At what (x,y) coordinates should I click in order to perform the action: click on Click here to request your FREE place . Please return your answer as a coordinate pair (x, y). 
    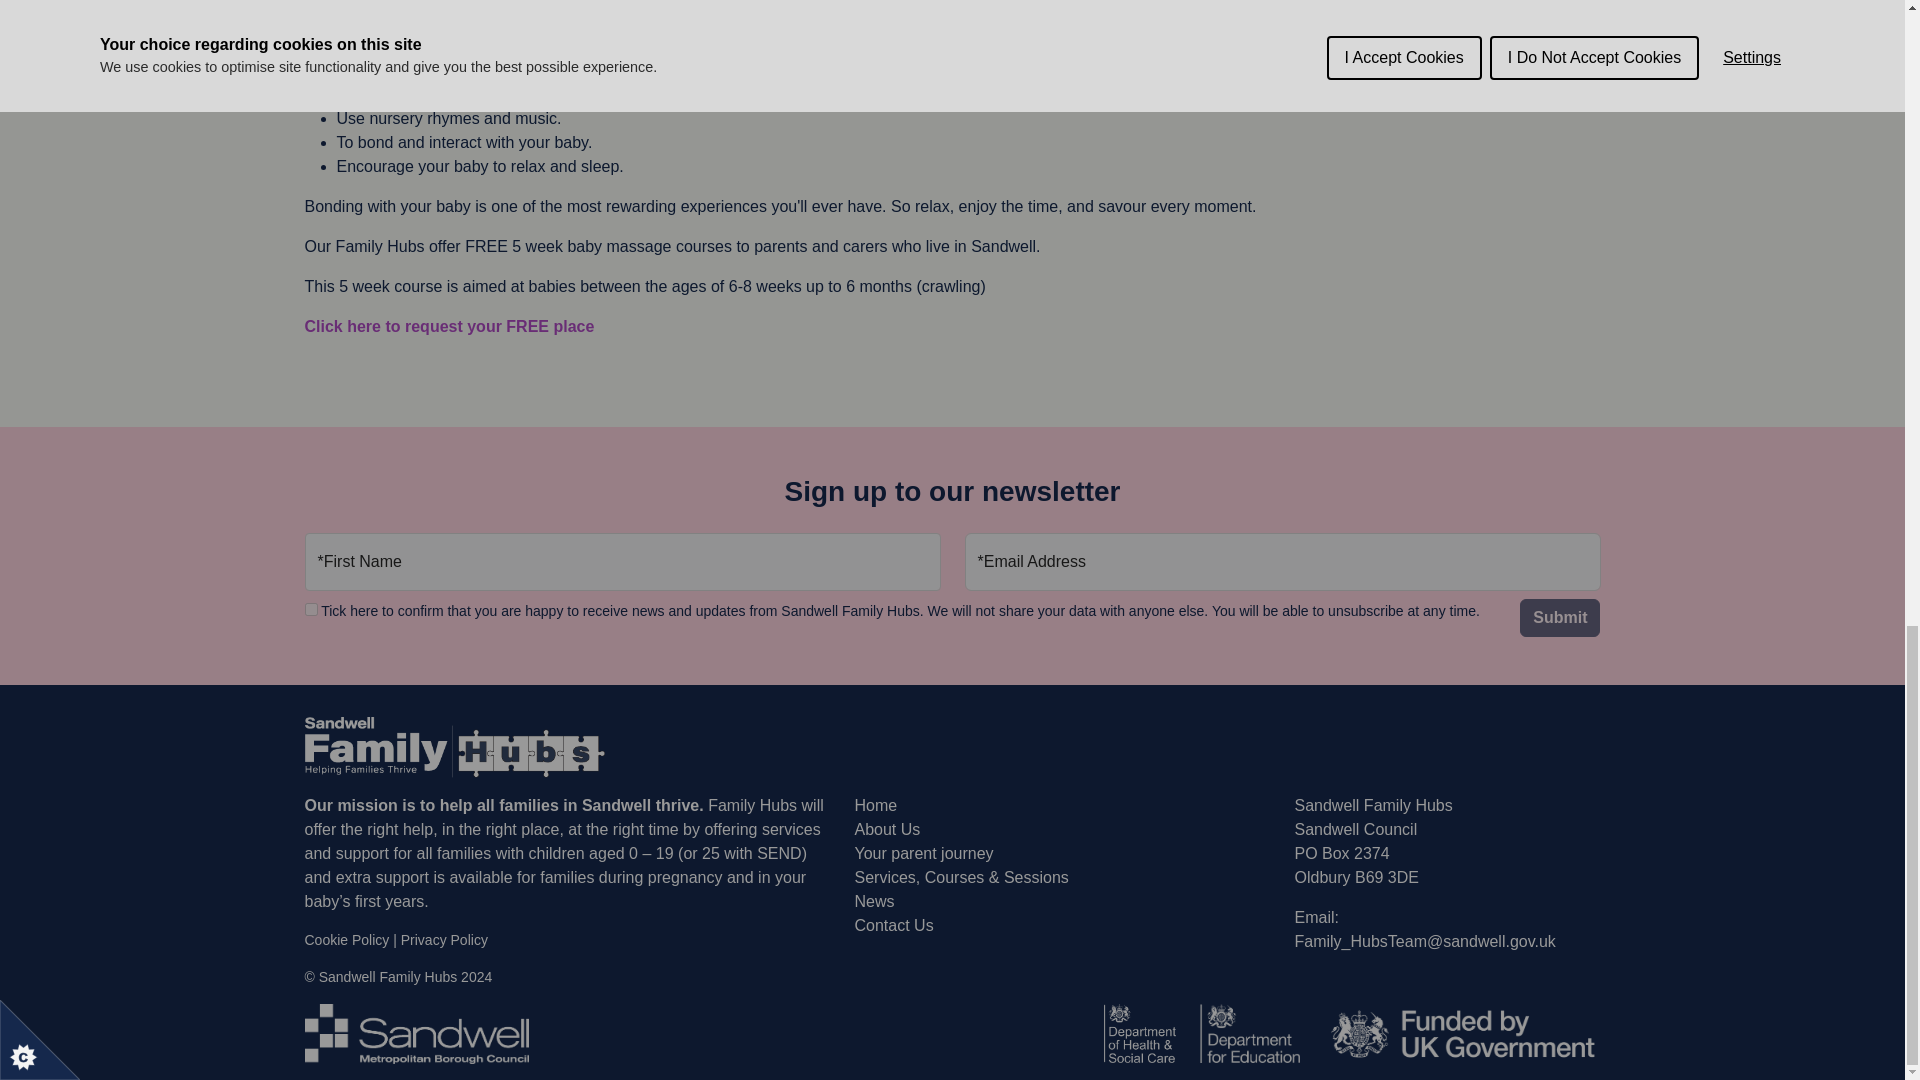
    Looking at the image, I should click on (450, 326).